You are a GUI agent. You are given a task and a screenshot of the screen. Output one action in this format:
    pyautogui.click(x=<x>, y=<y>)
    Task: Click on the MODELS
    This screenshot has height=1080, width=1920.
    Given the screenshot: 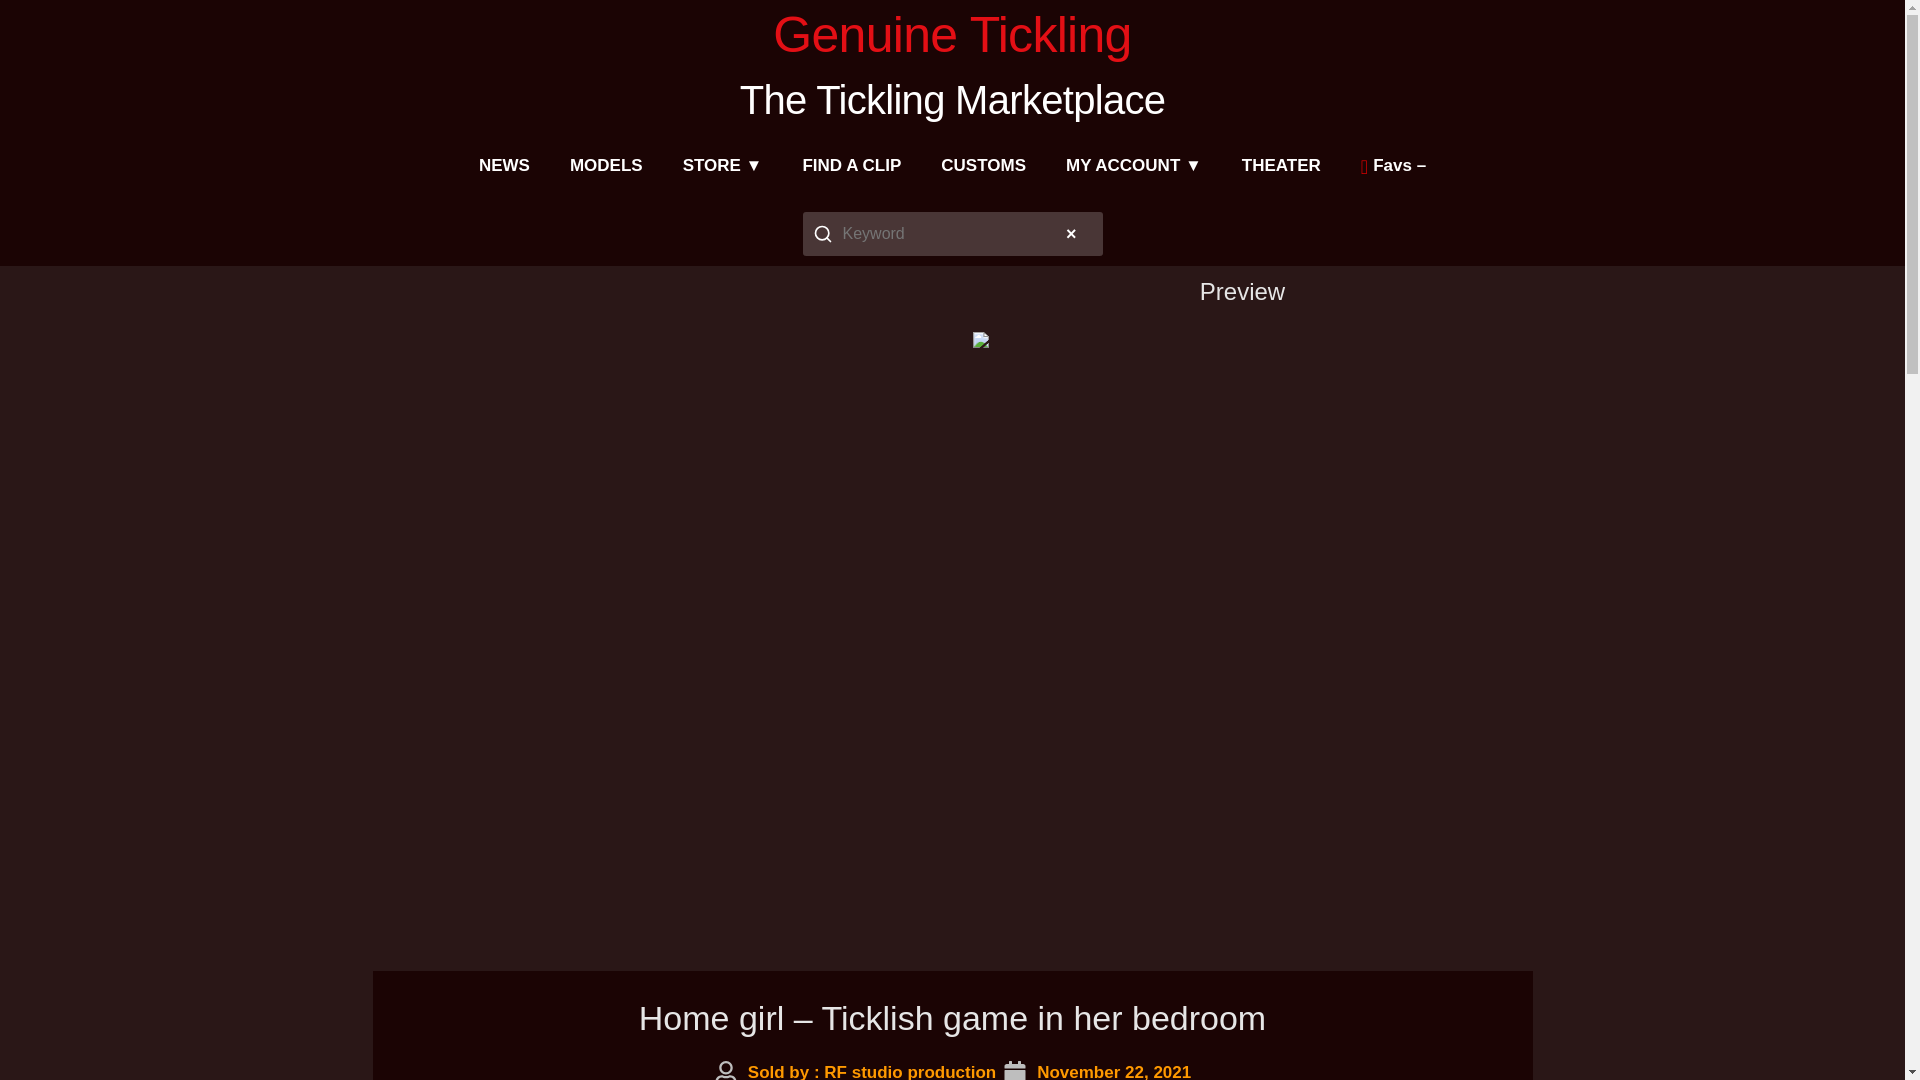 What is the action you would take?
    pyautogui.click(x=606, y=166)
    